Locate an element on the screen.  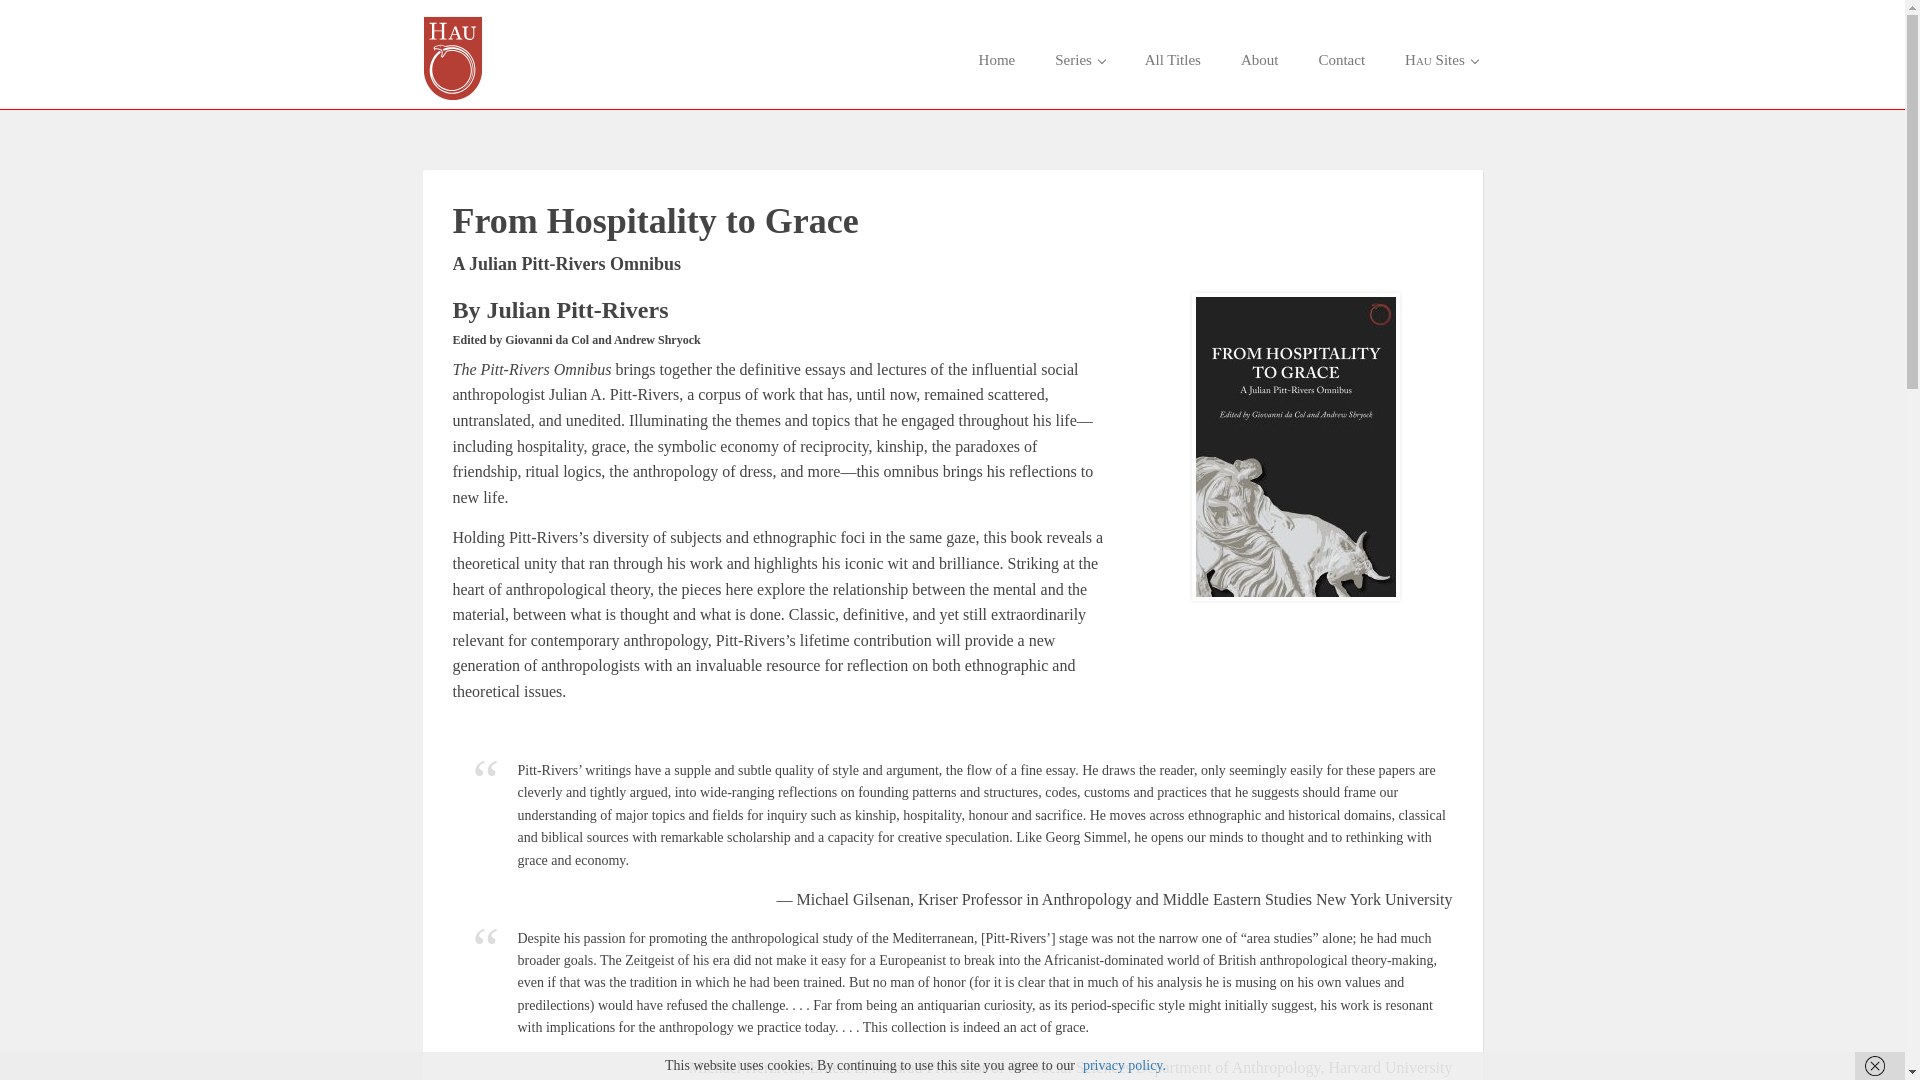
All Titles is located at coordinates (1173, 60).